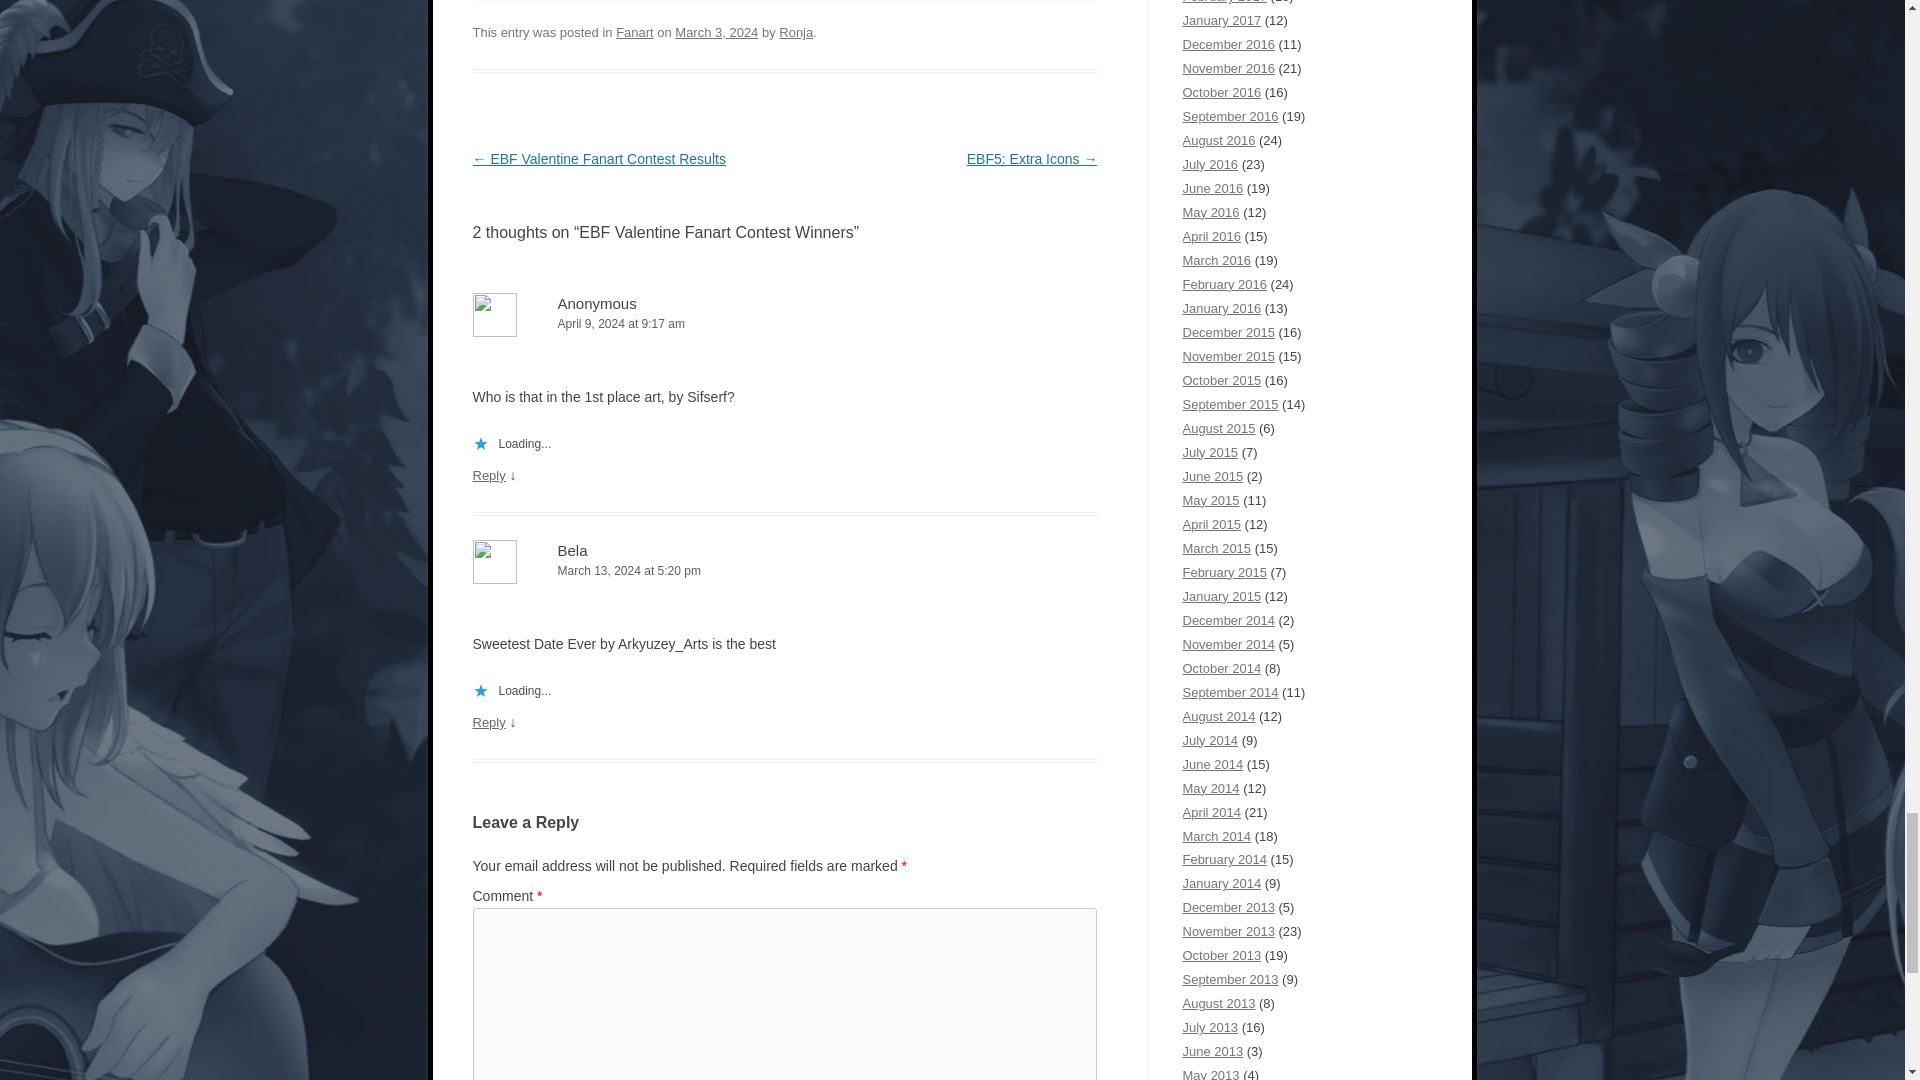  Describe the element at coordinates (488, 722) in the screenshot. I see `Reply` at that location.